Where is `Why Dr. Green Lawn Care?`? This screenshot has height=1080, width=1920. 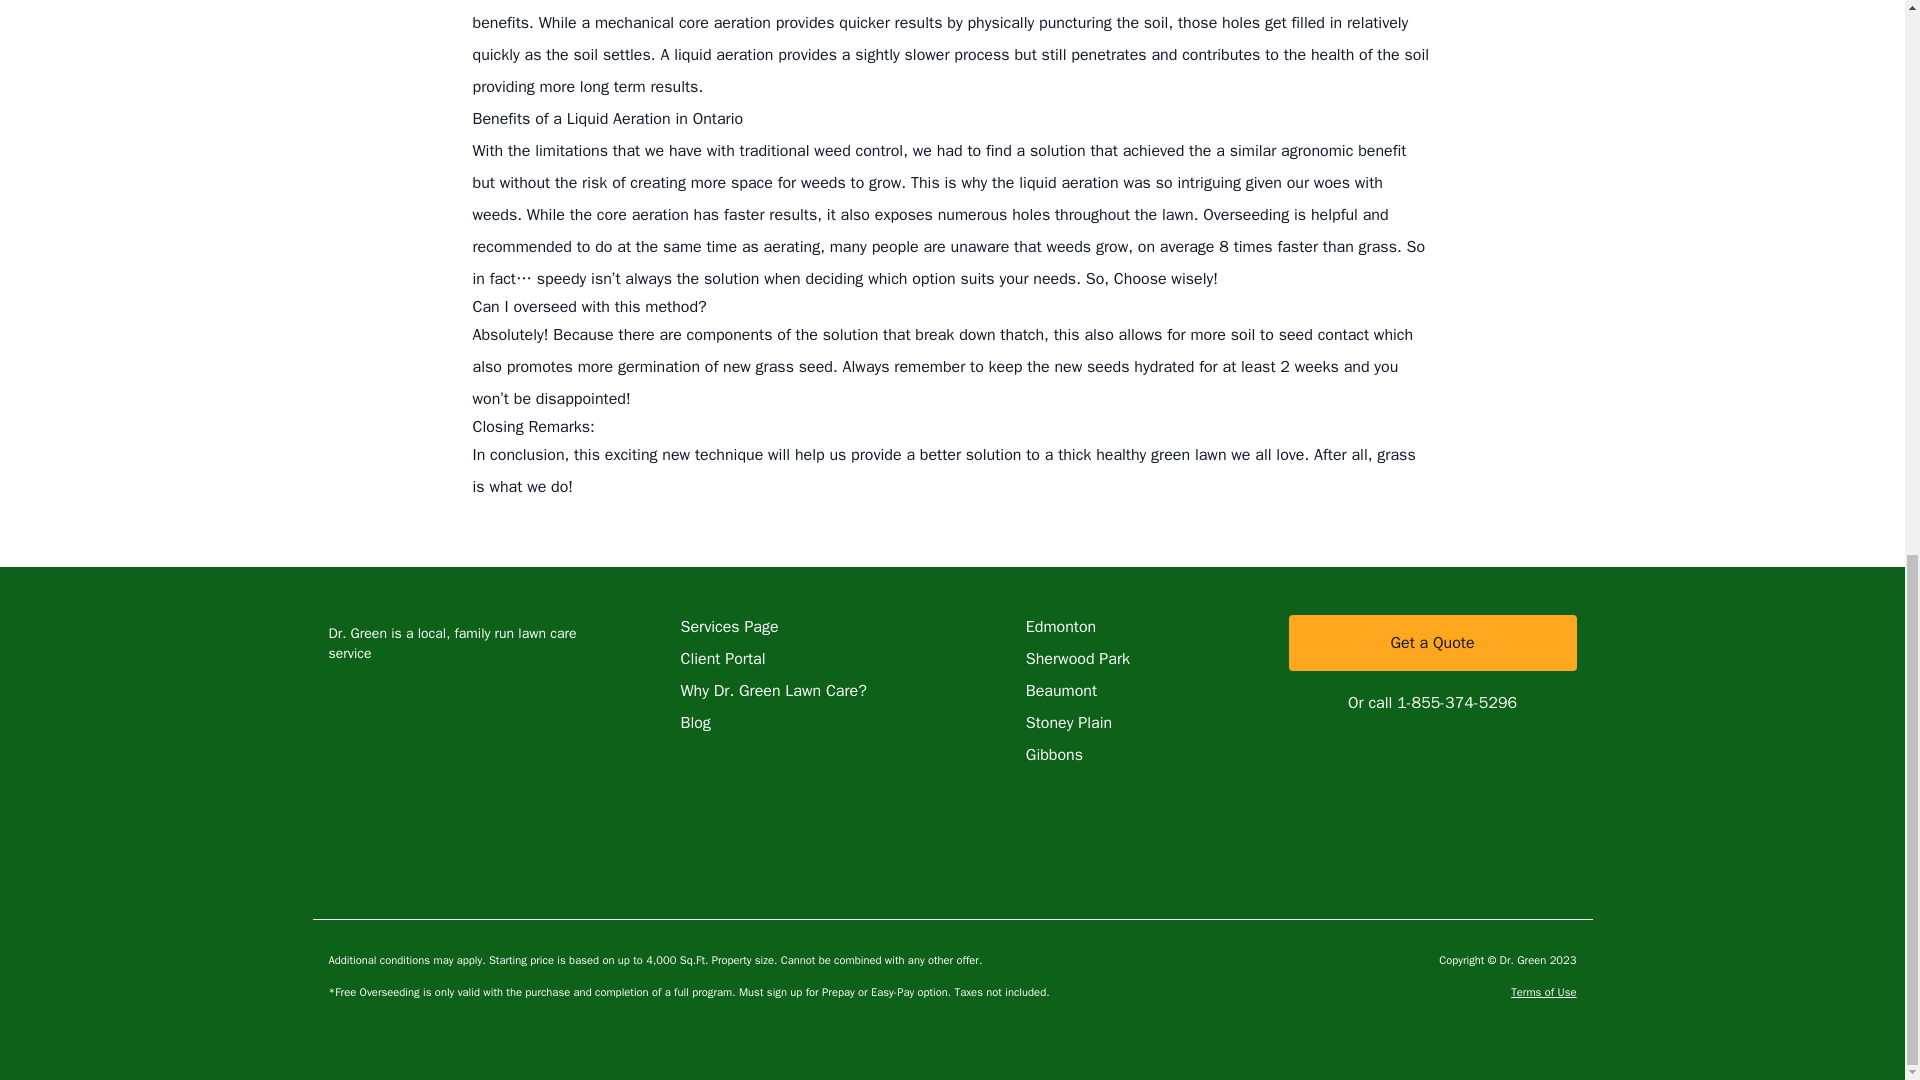 Why Dr. Green Lawn Care? is located at coordinates (772, 690).